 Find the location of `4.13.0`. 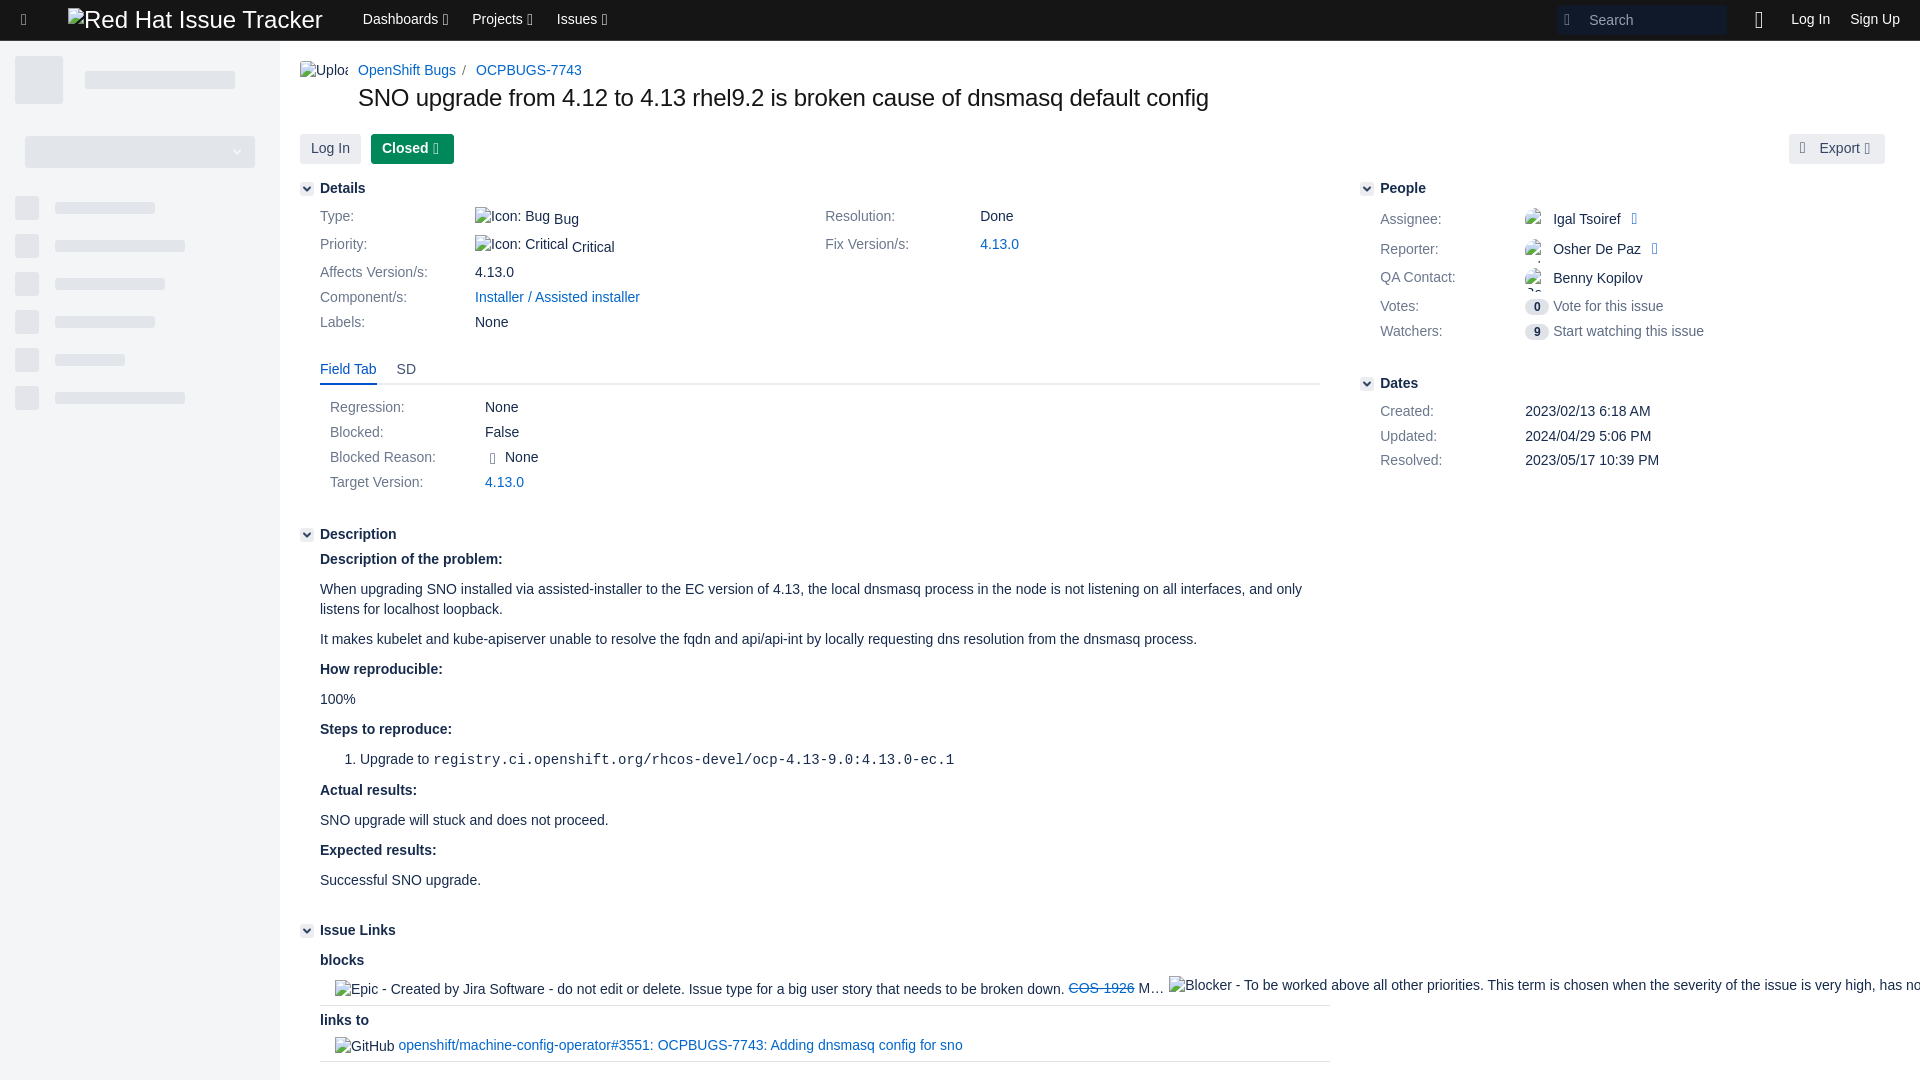

4.13.0 is located at coordinates (999, 244).